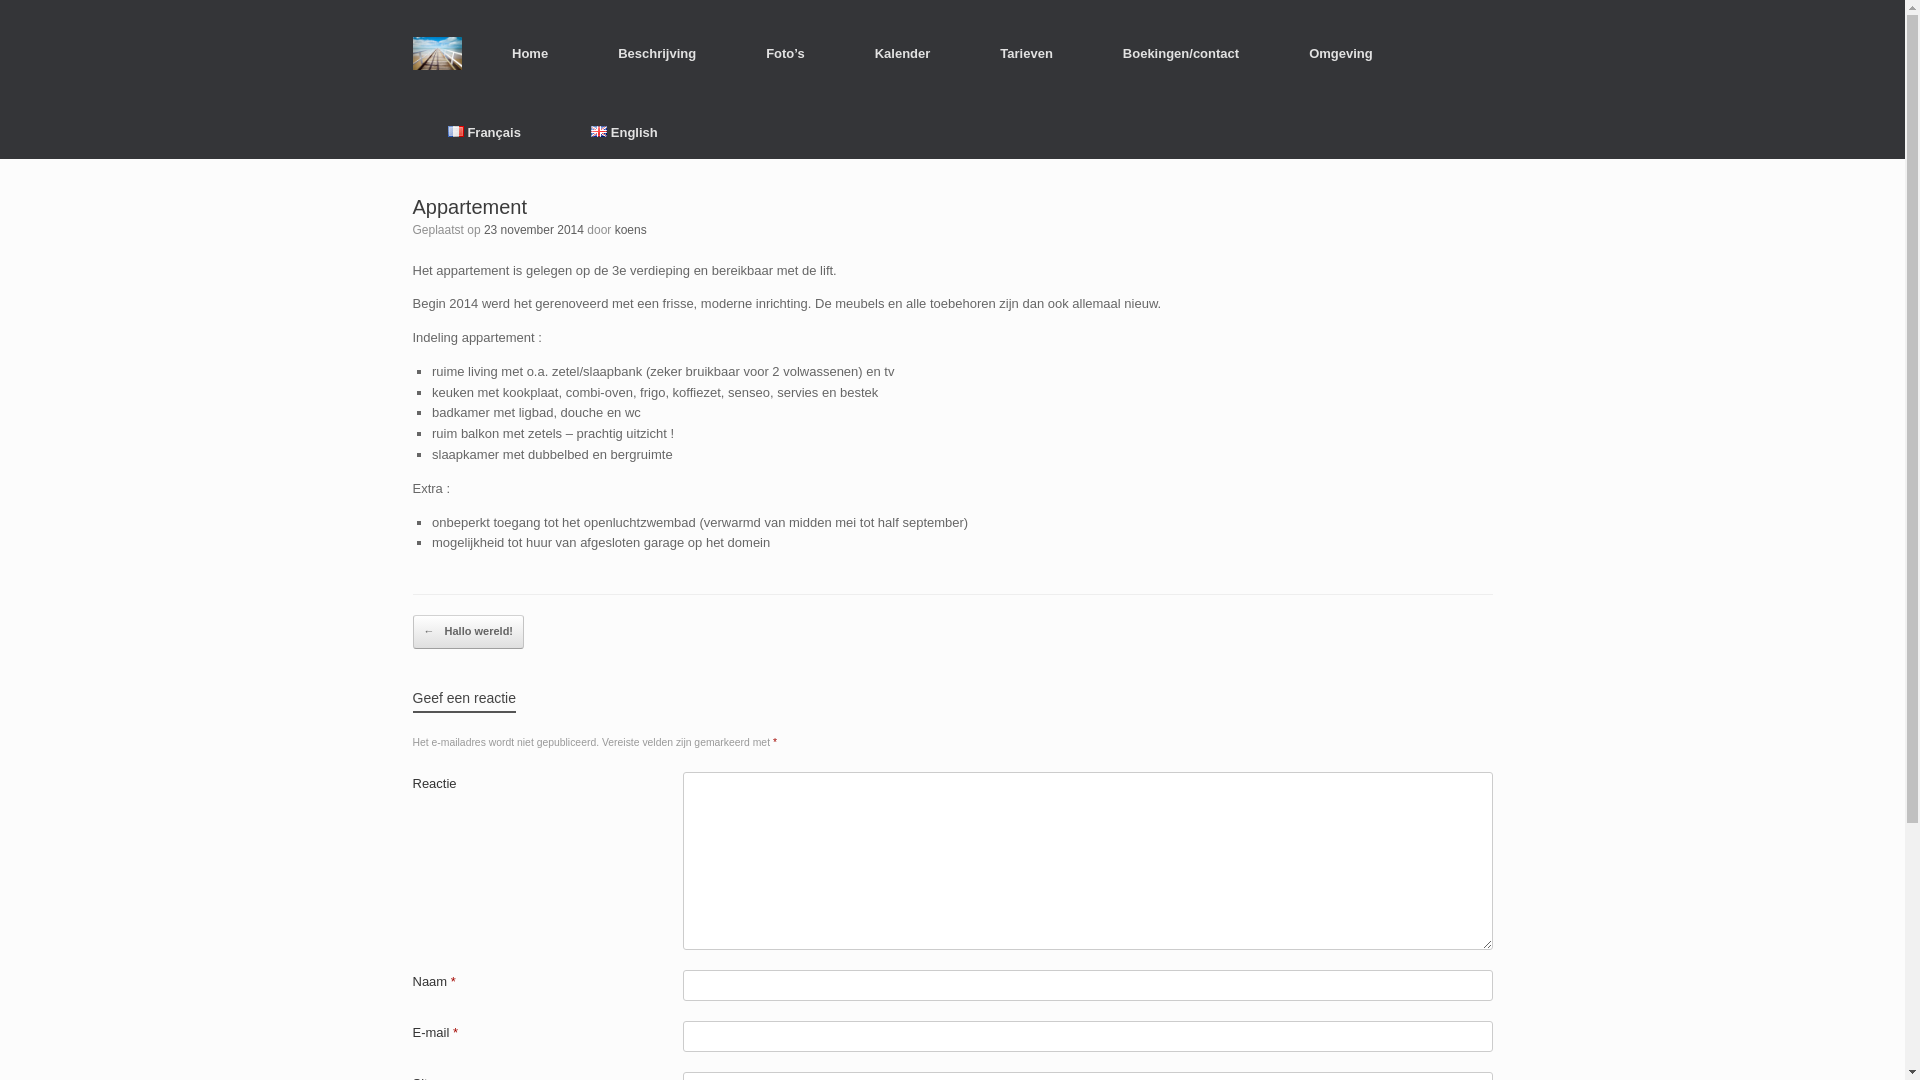 This screenshot has height=1080, width=1920. What do you see at coordinates (530, 52) in the screenshot?
I see `Home` at bounding box center [530, 52].